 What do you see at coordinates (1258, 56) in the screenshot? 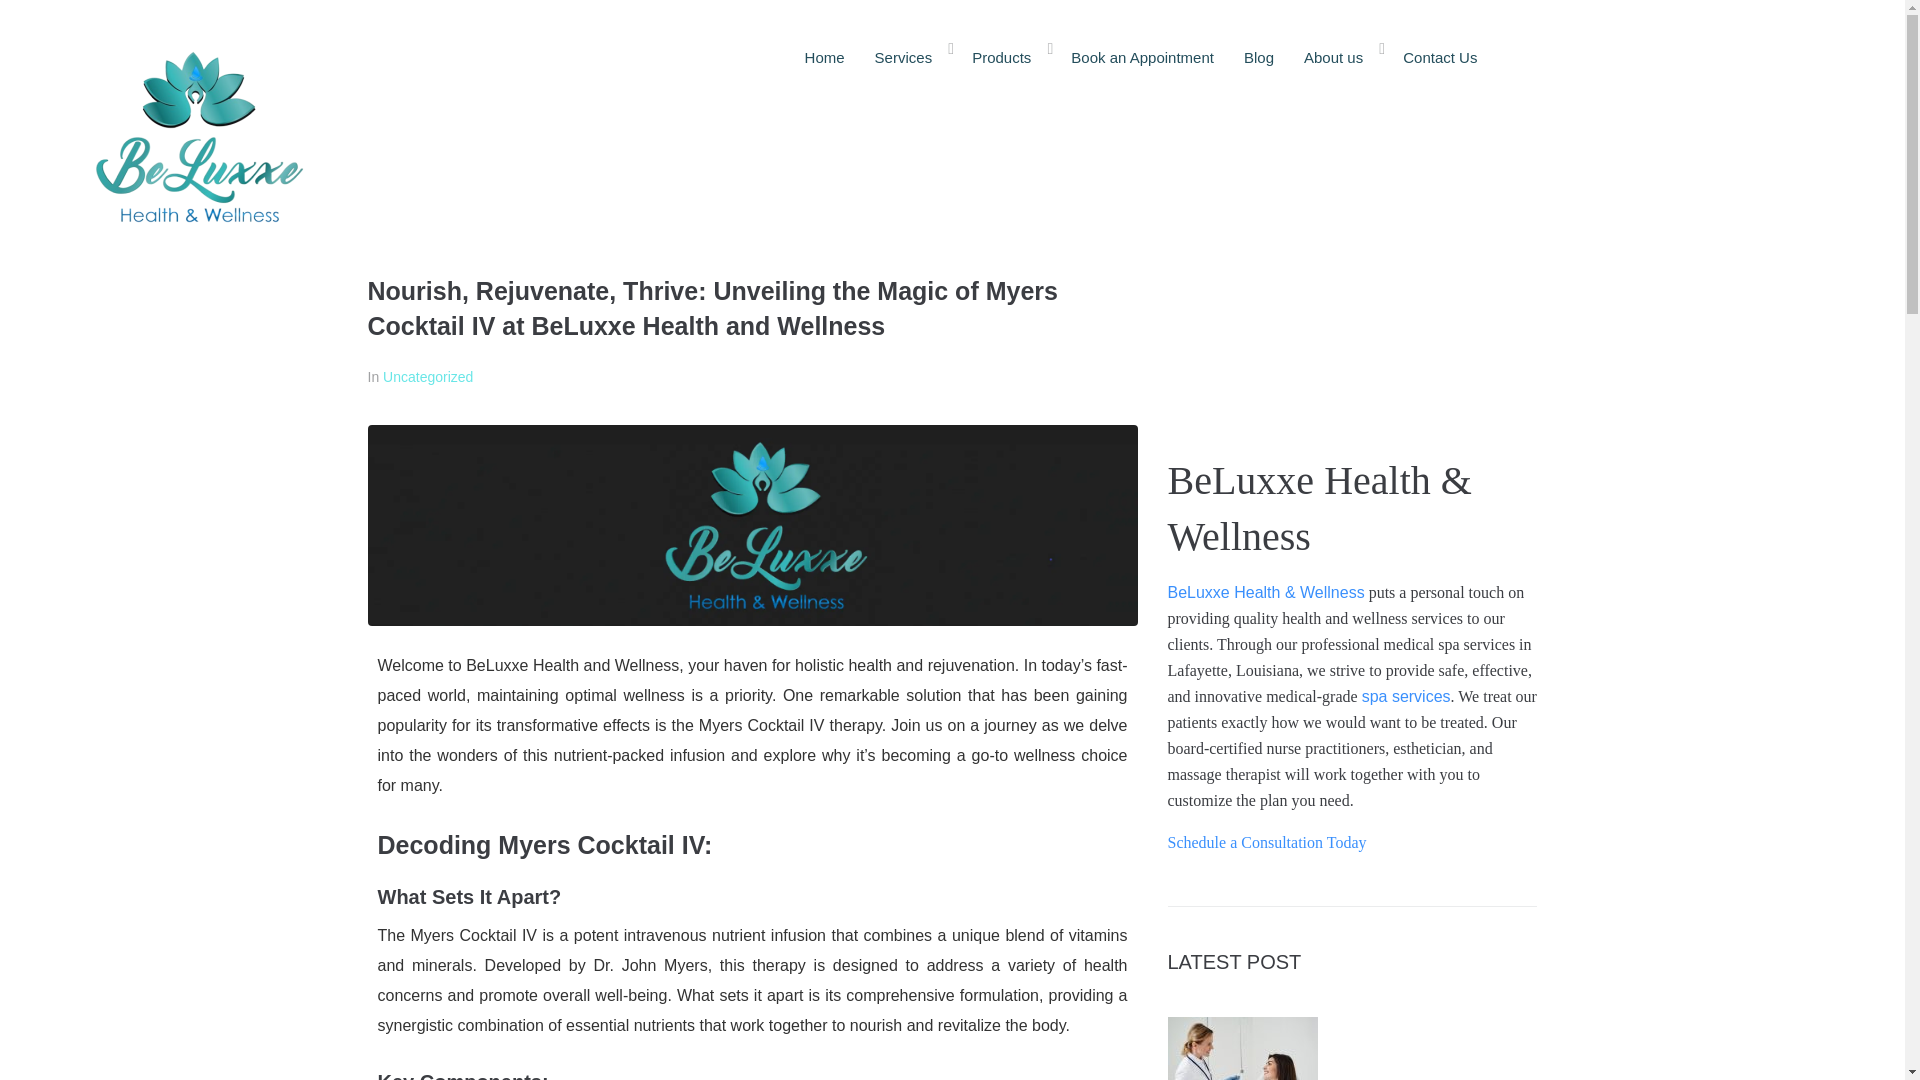
I see `Blog` at bounding box center [1258, 56].